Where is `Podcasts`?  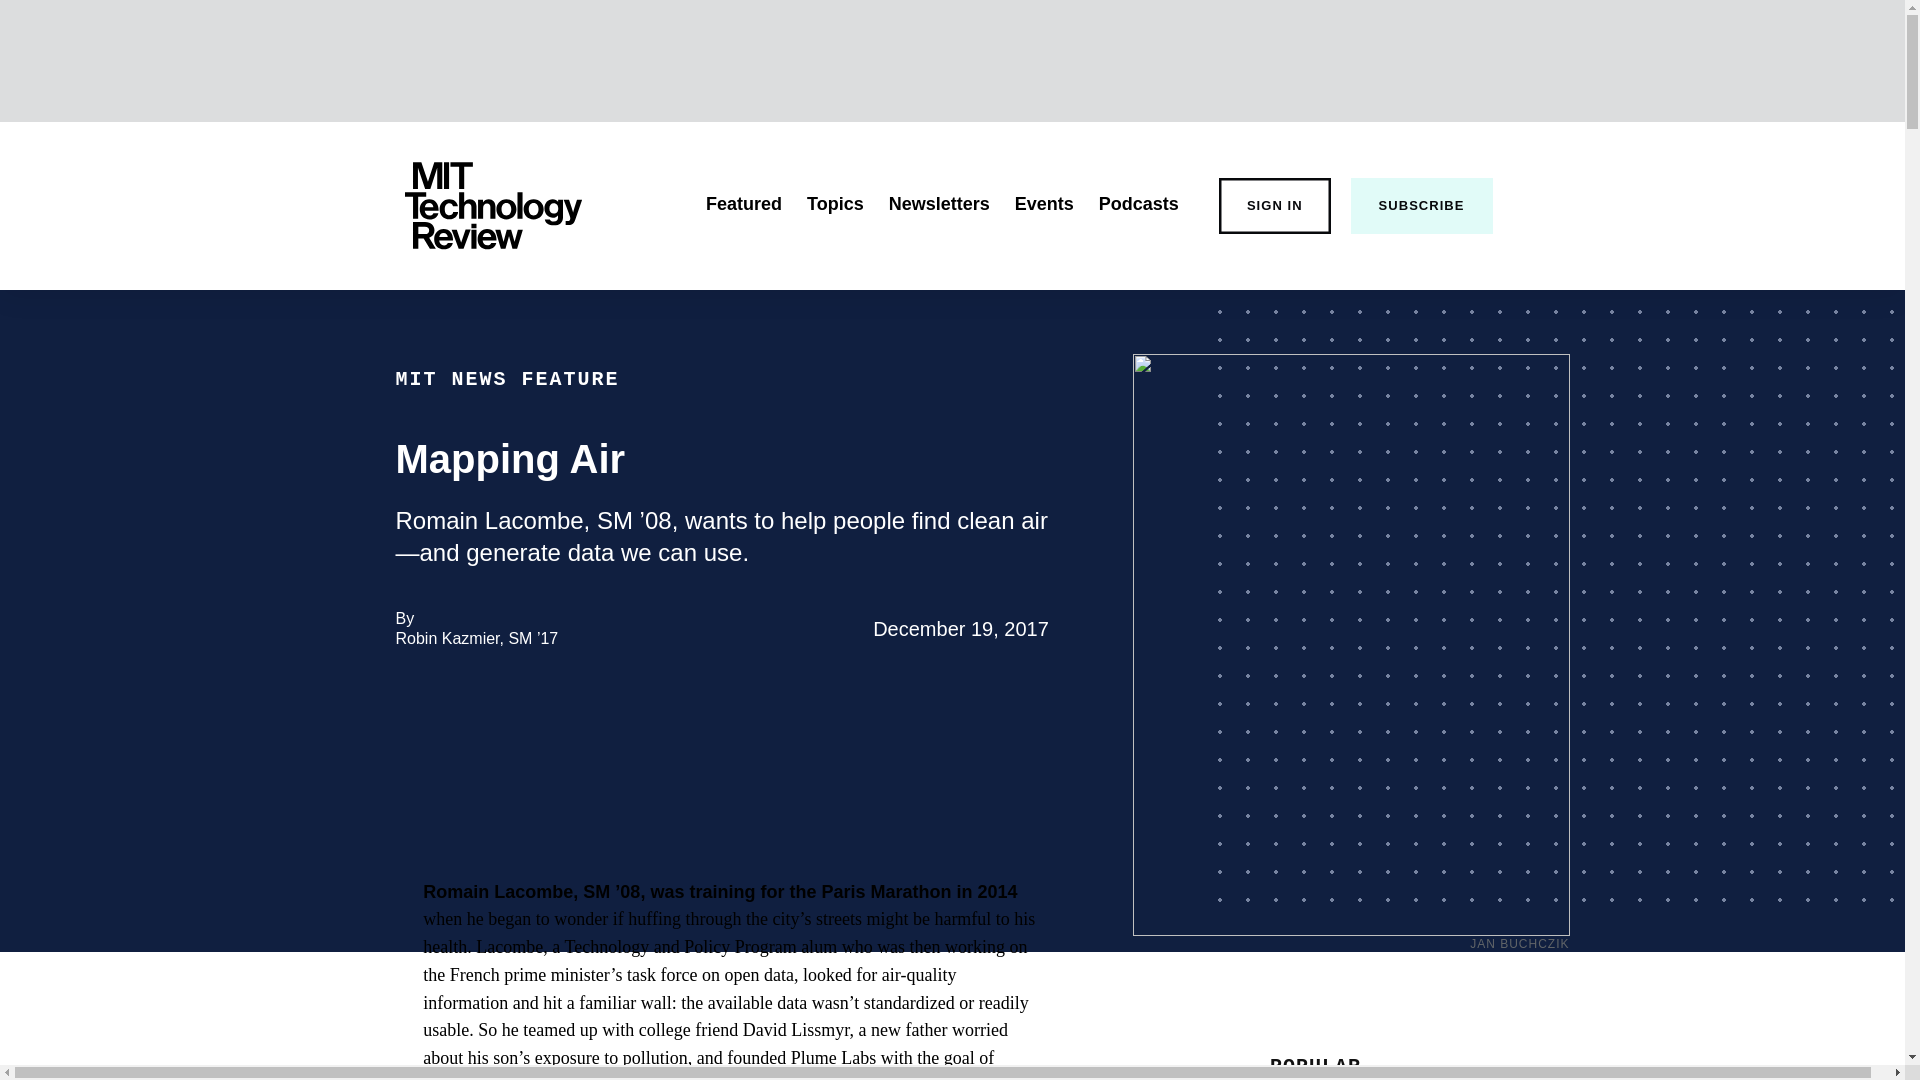
Podcasts is located at coordinates (1138, 204).